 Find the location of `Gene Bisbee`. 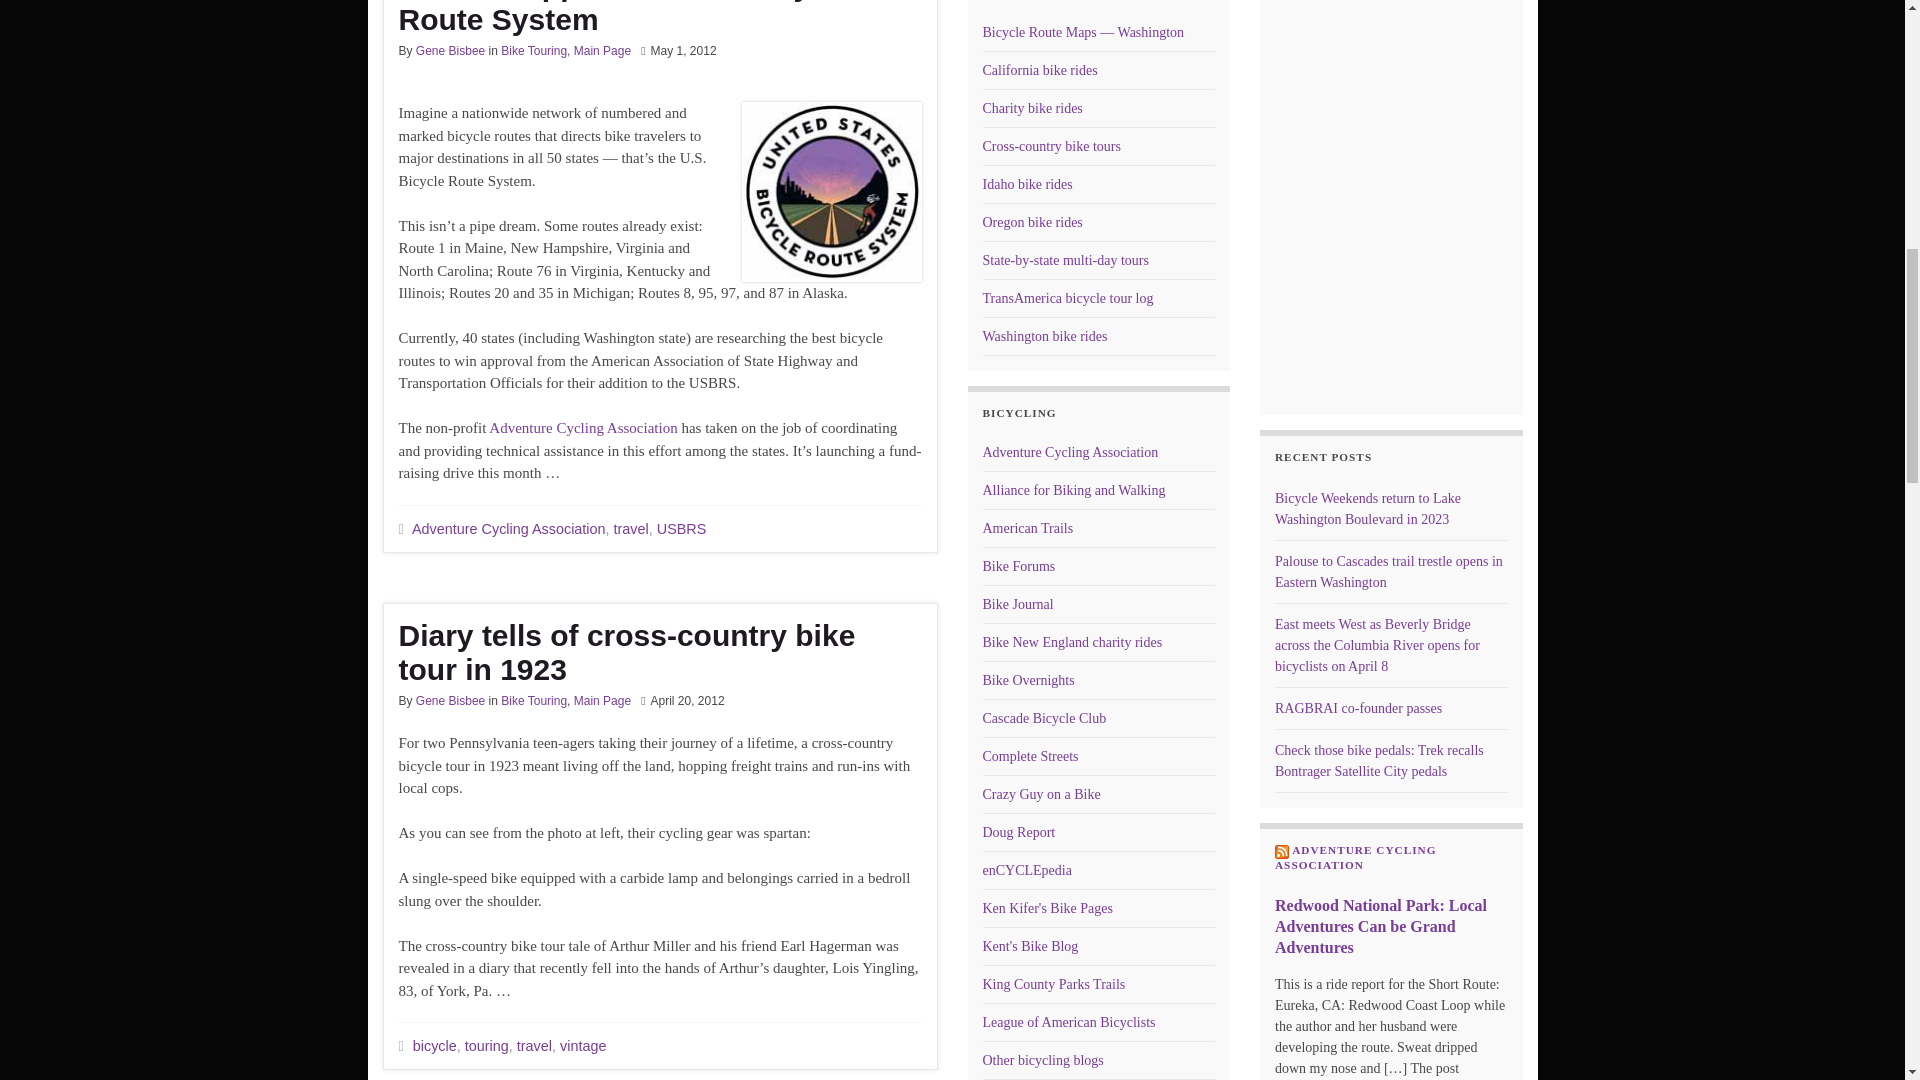

Gene Bisbee is located at coordinates (450, 51).